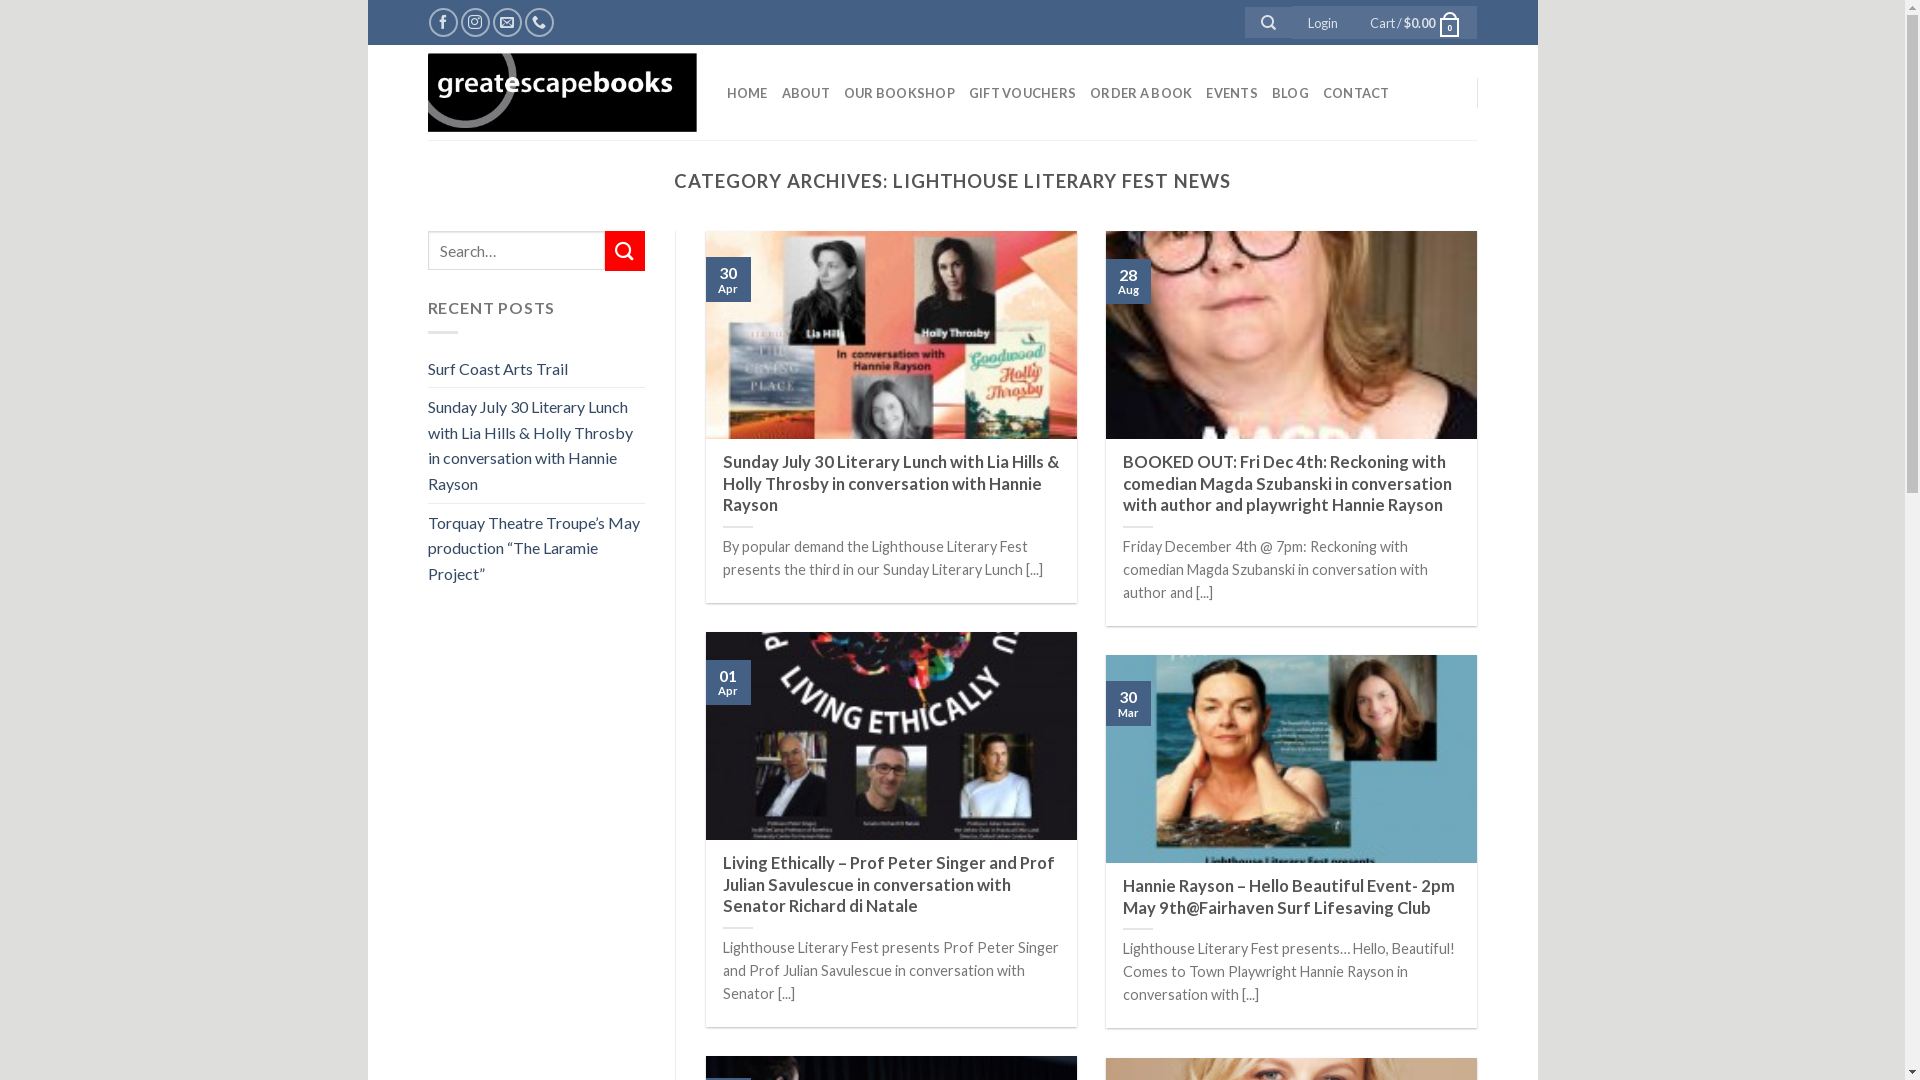 This screenshot has height=1080, width=1920. Describe the element at coordinates (562, 93) in the screenshot. I see `Great Escape Books - Great Ocean Road, Aireys Inlet` at that location.